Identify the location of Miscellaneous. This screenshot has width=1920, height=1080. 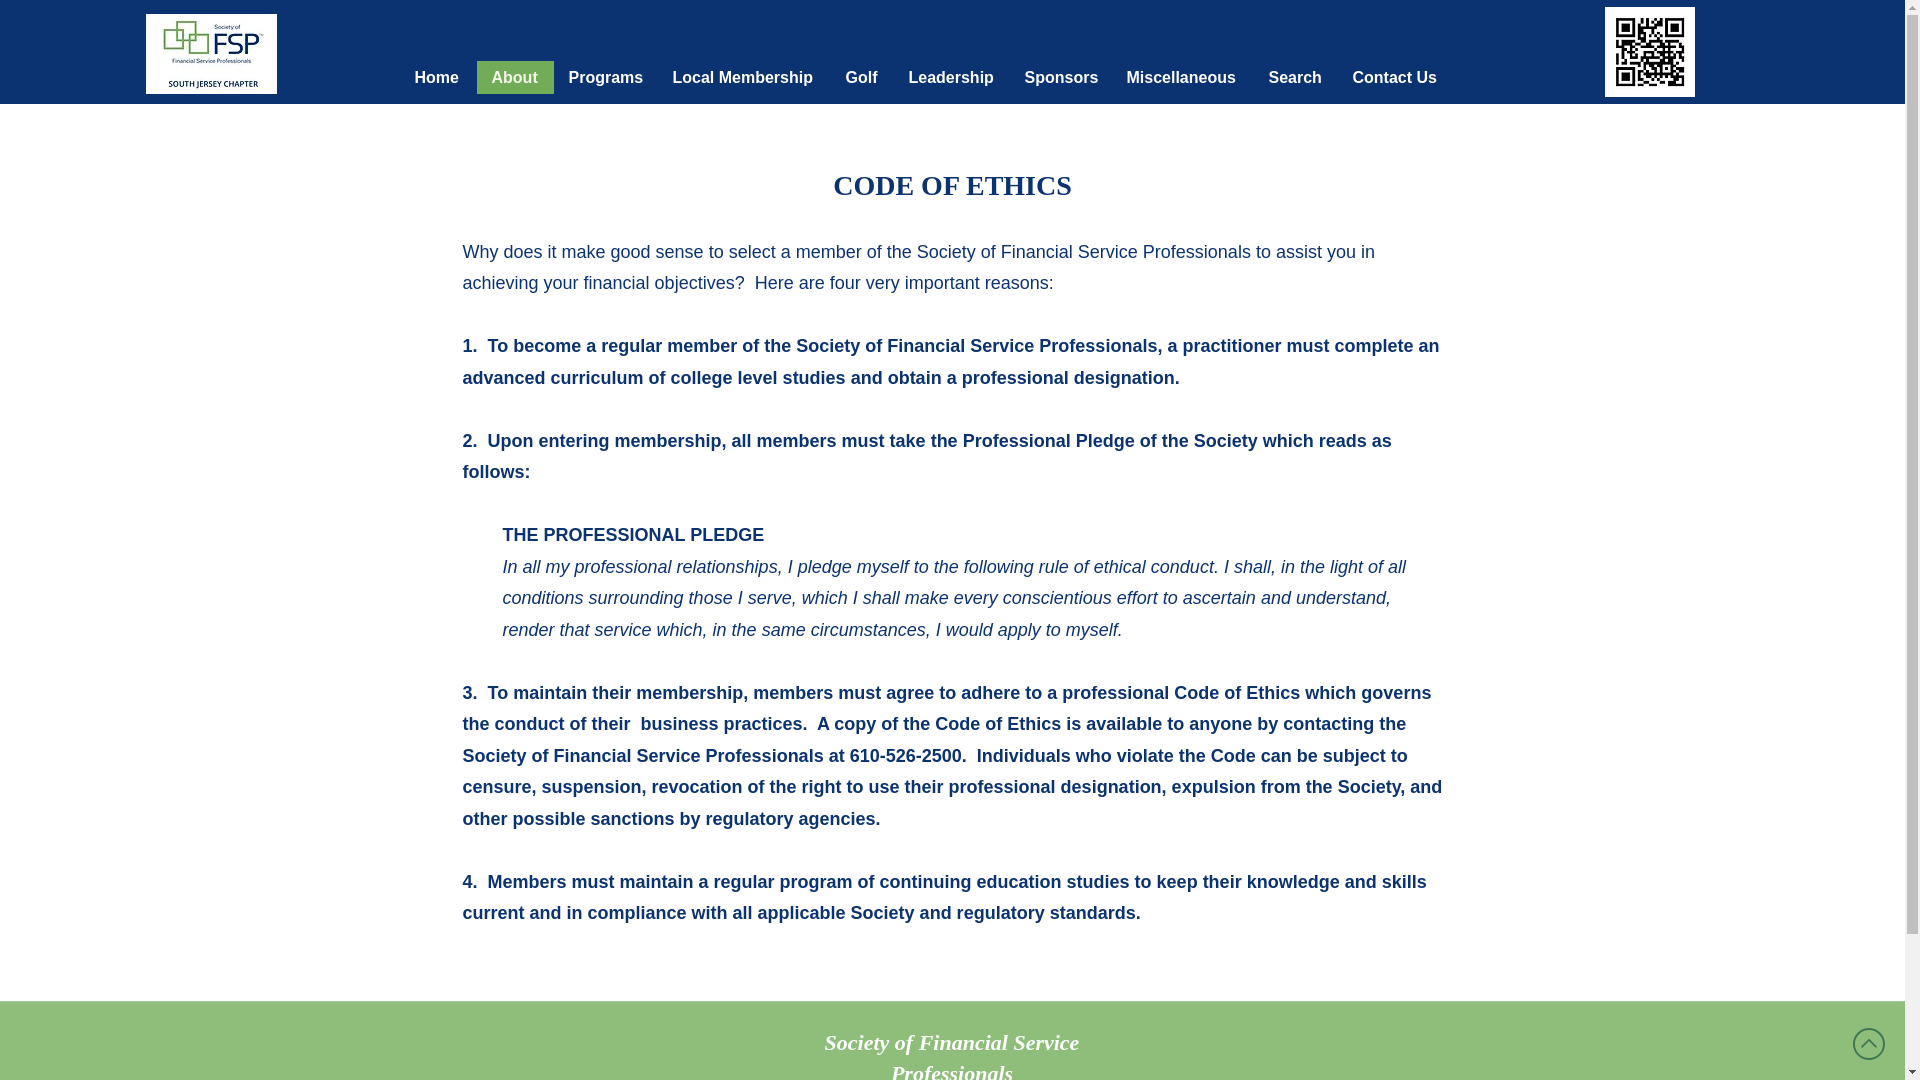
(1182, 76).